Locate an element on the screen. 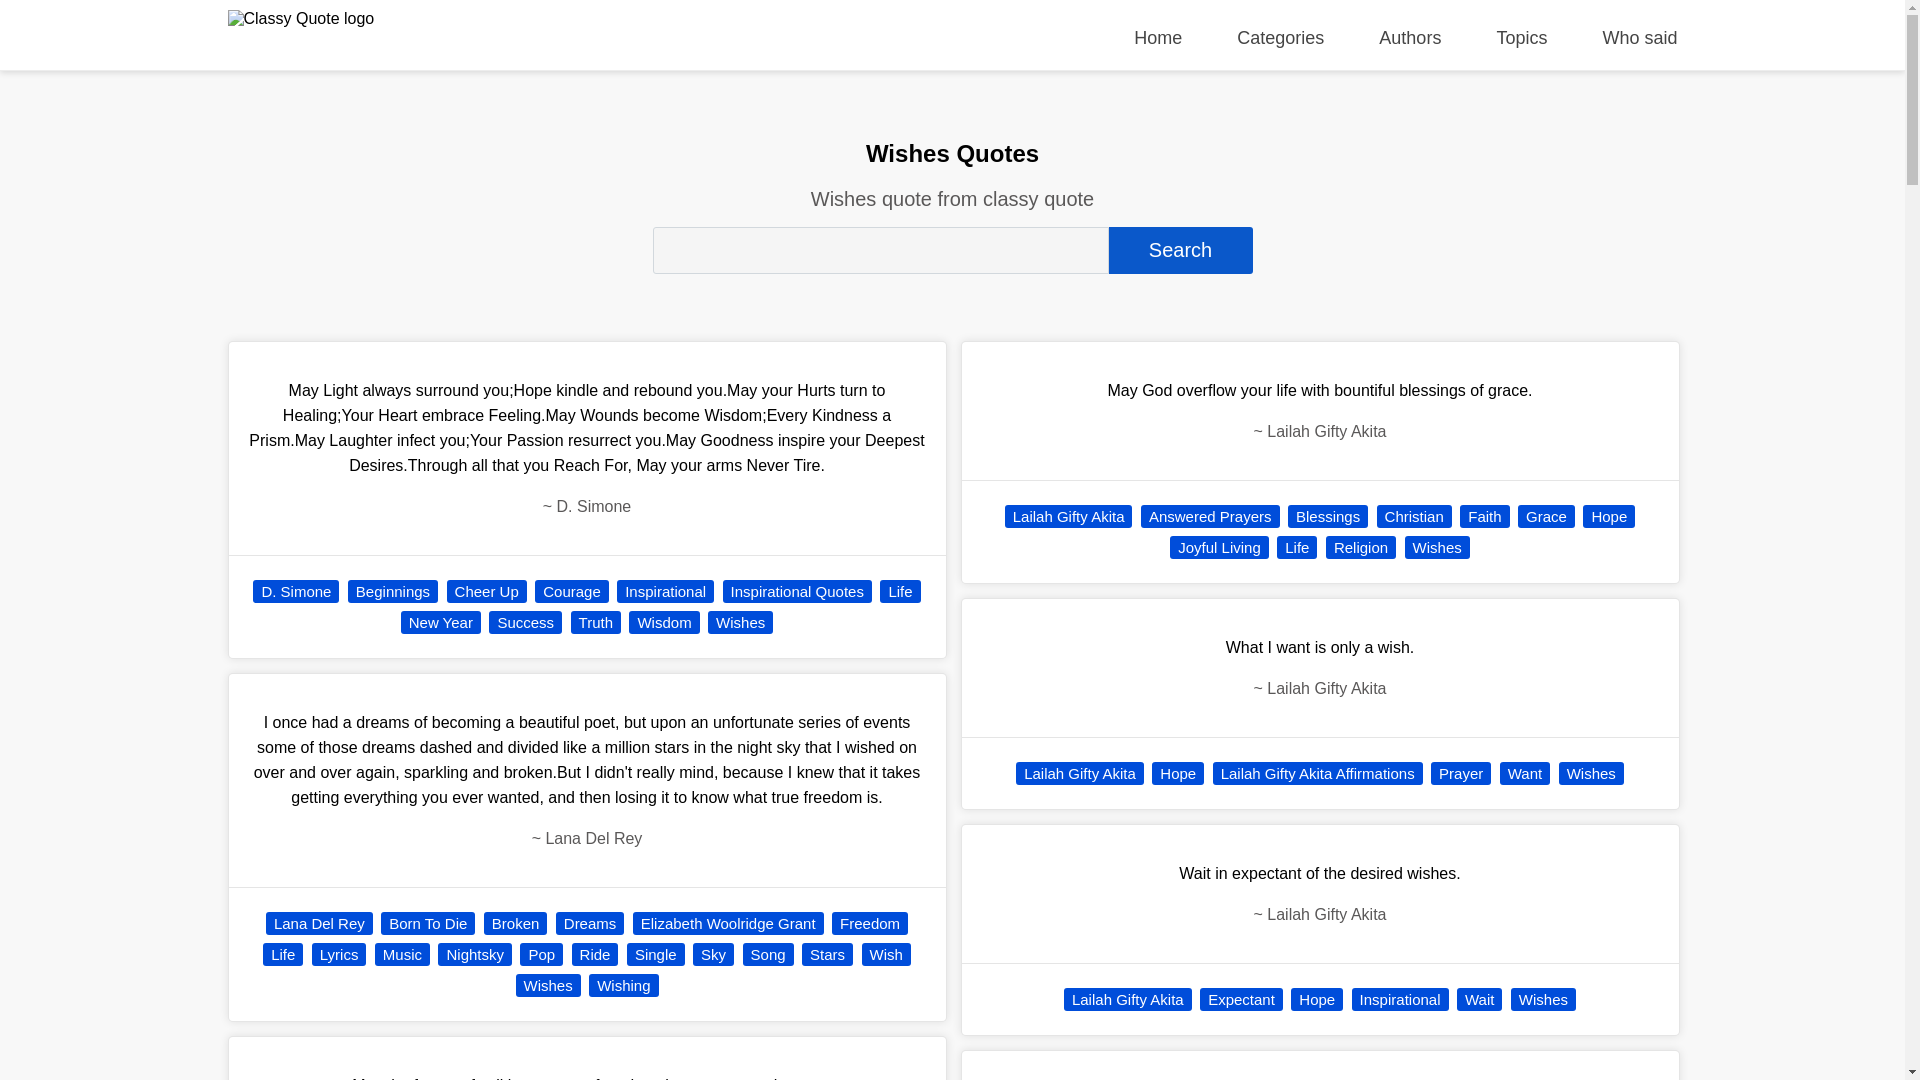 Image resolution: width=1920 pixels, height=1080 pixels. Search is located at coordinates (1179, 250).